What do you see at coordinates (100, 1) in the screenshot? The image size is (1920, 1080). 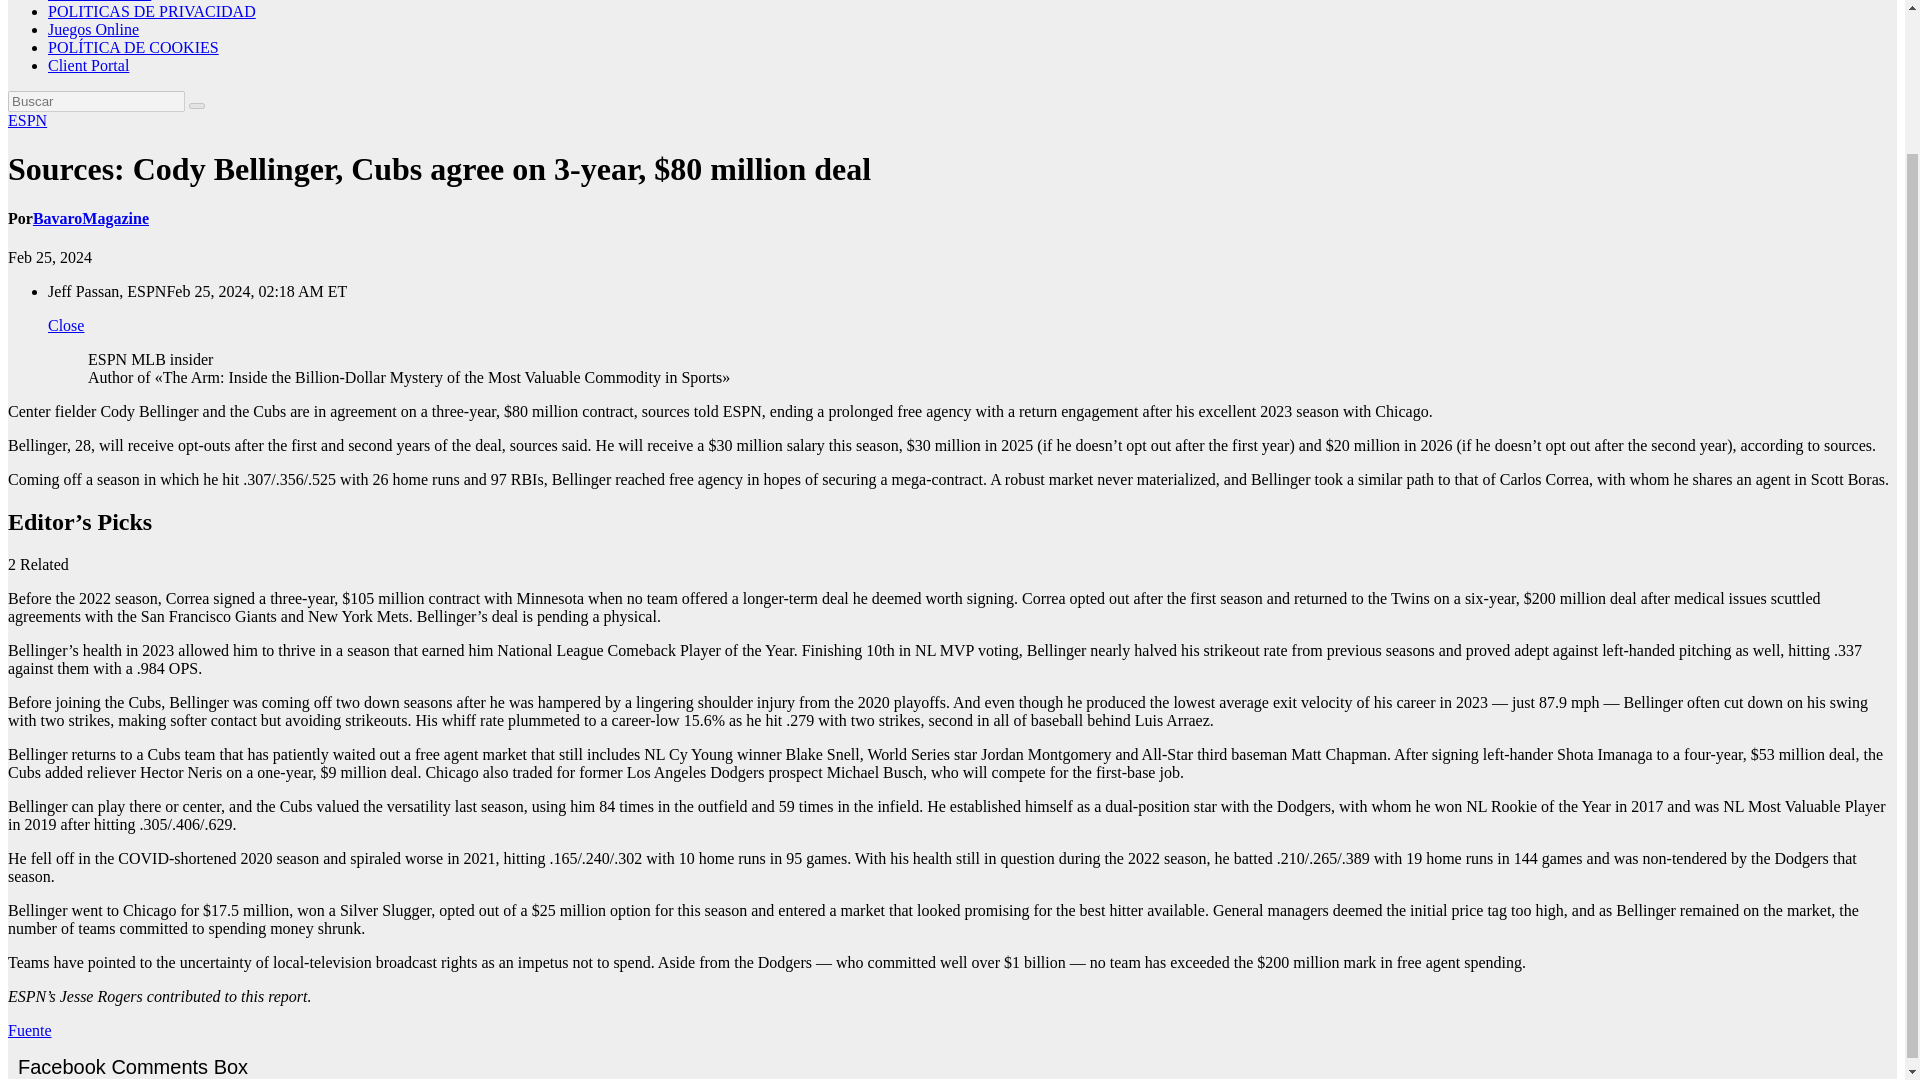 I see `AVISO LEGAL` at bounding box center [100, 1].